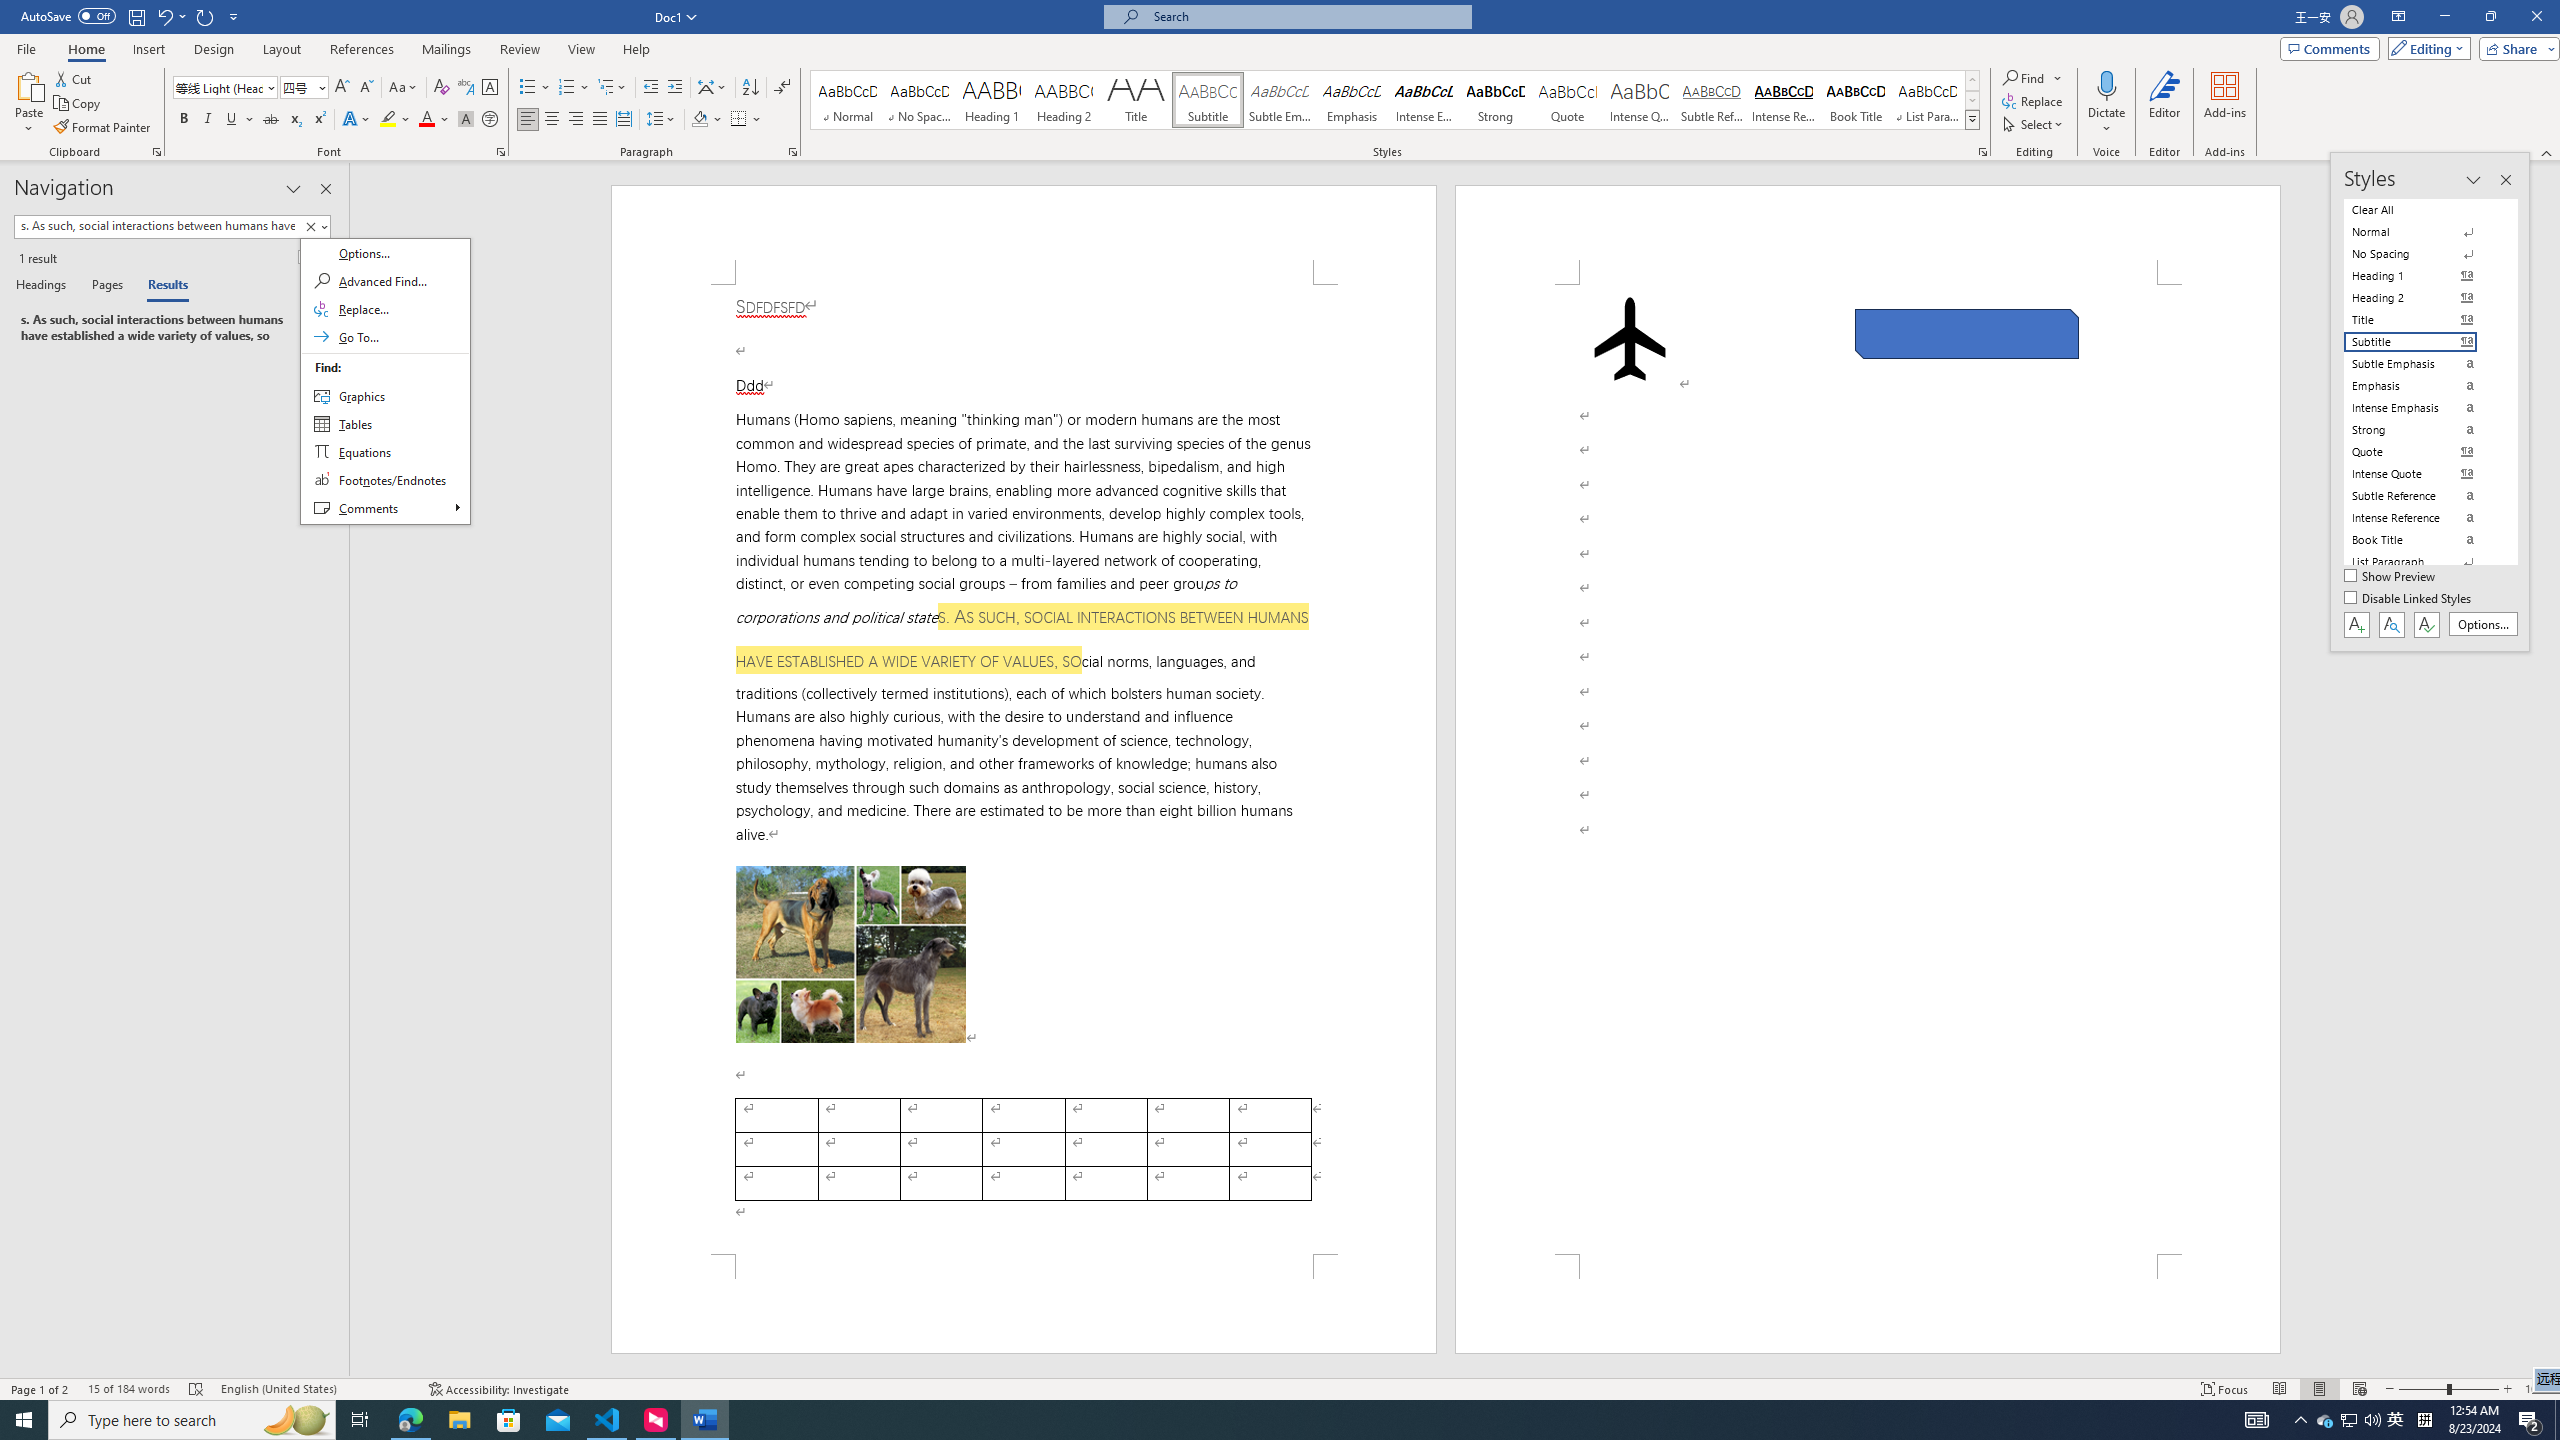  Describe the element at coordinates (296, 120) in the screenshot. I see `Subscript` at that location.